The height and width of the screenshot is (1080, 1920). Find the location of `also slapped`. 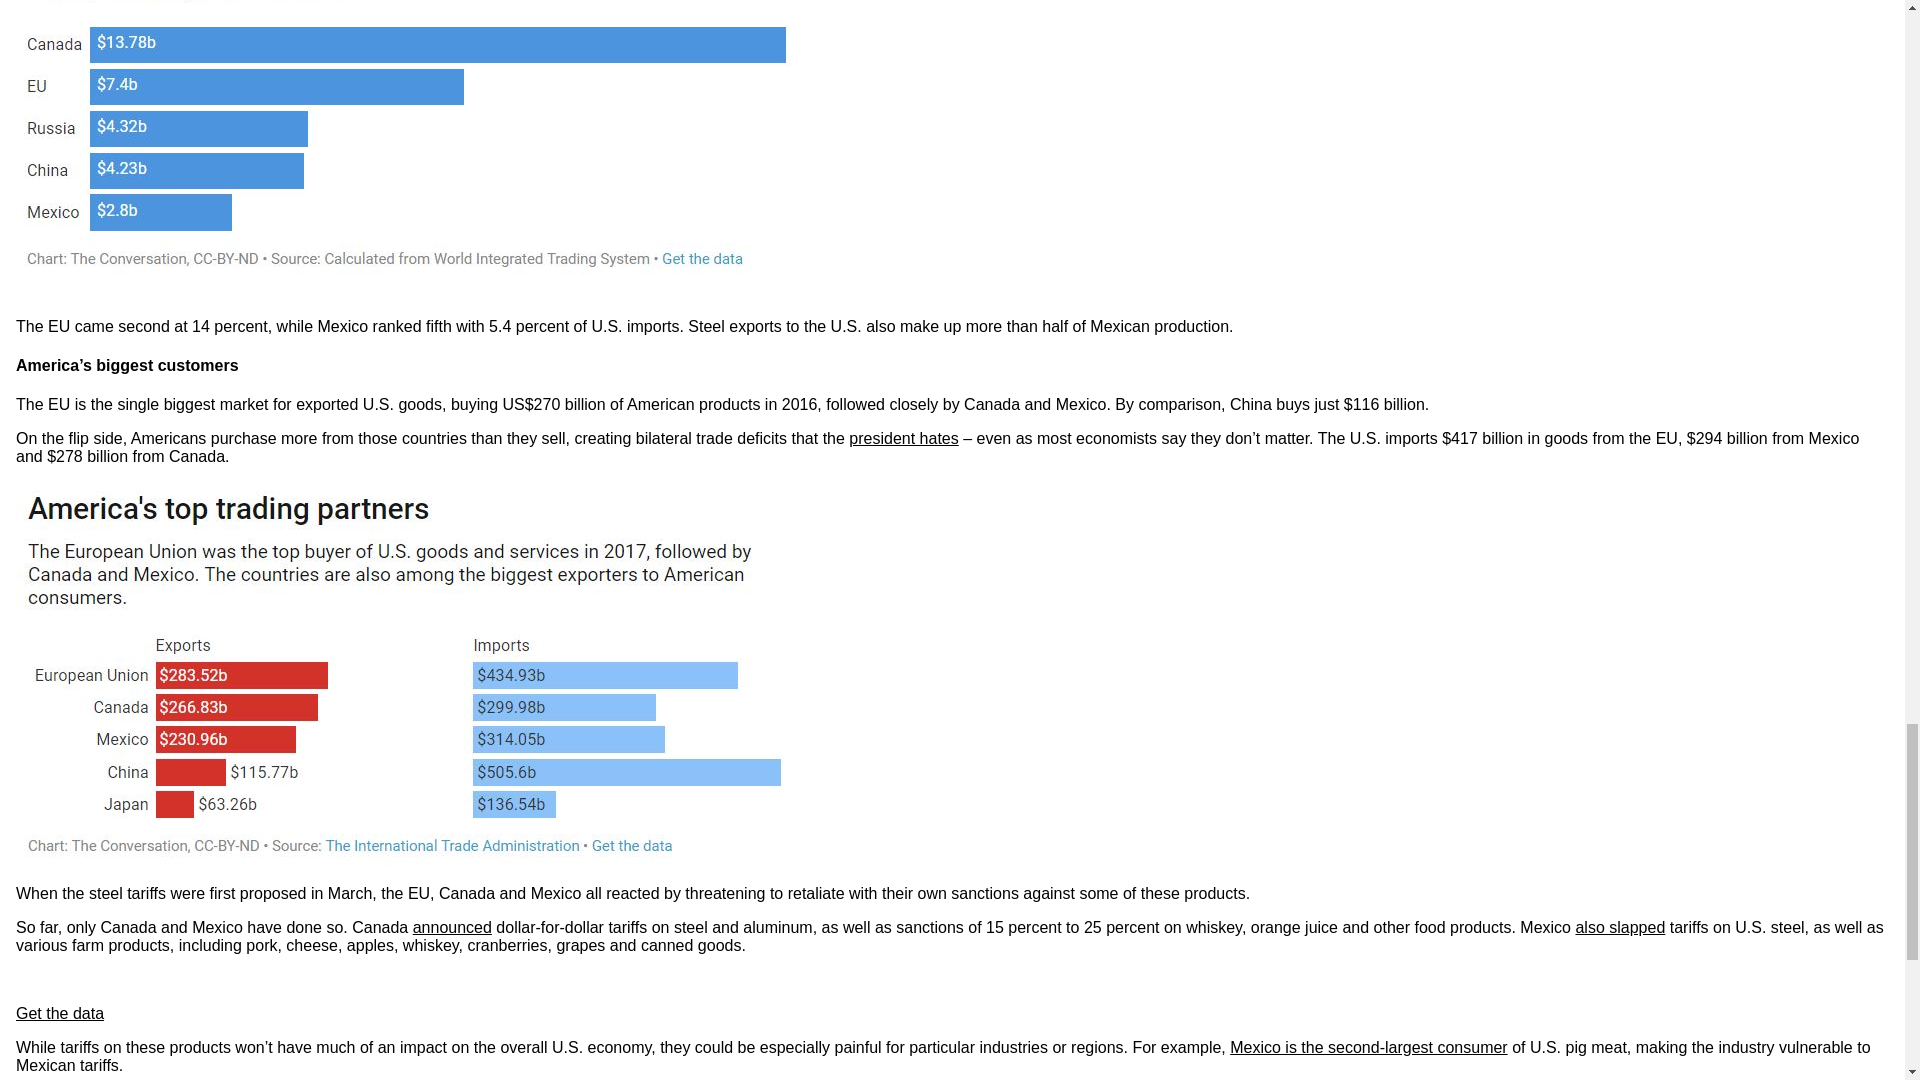

also slapped is located at coordinates (1619, 928).